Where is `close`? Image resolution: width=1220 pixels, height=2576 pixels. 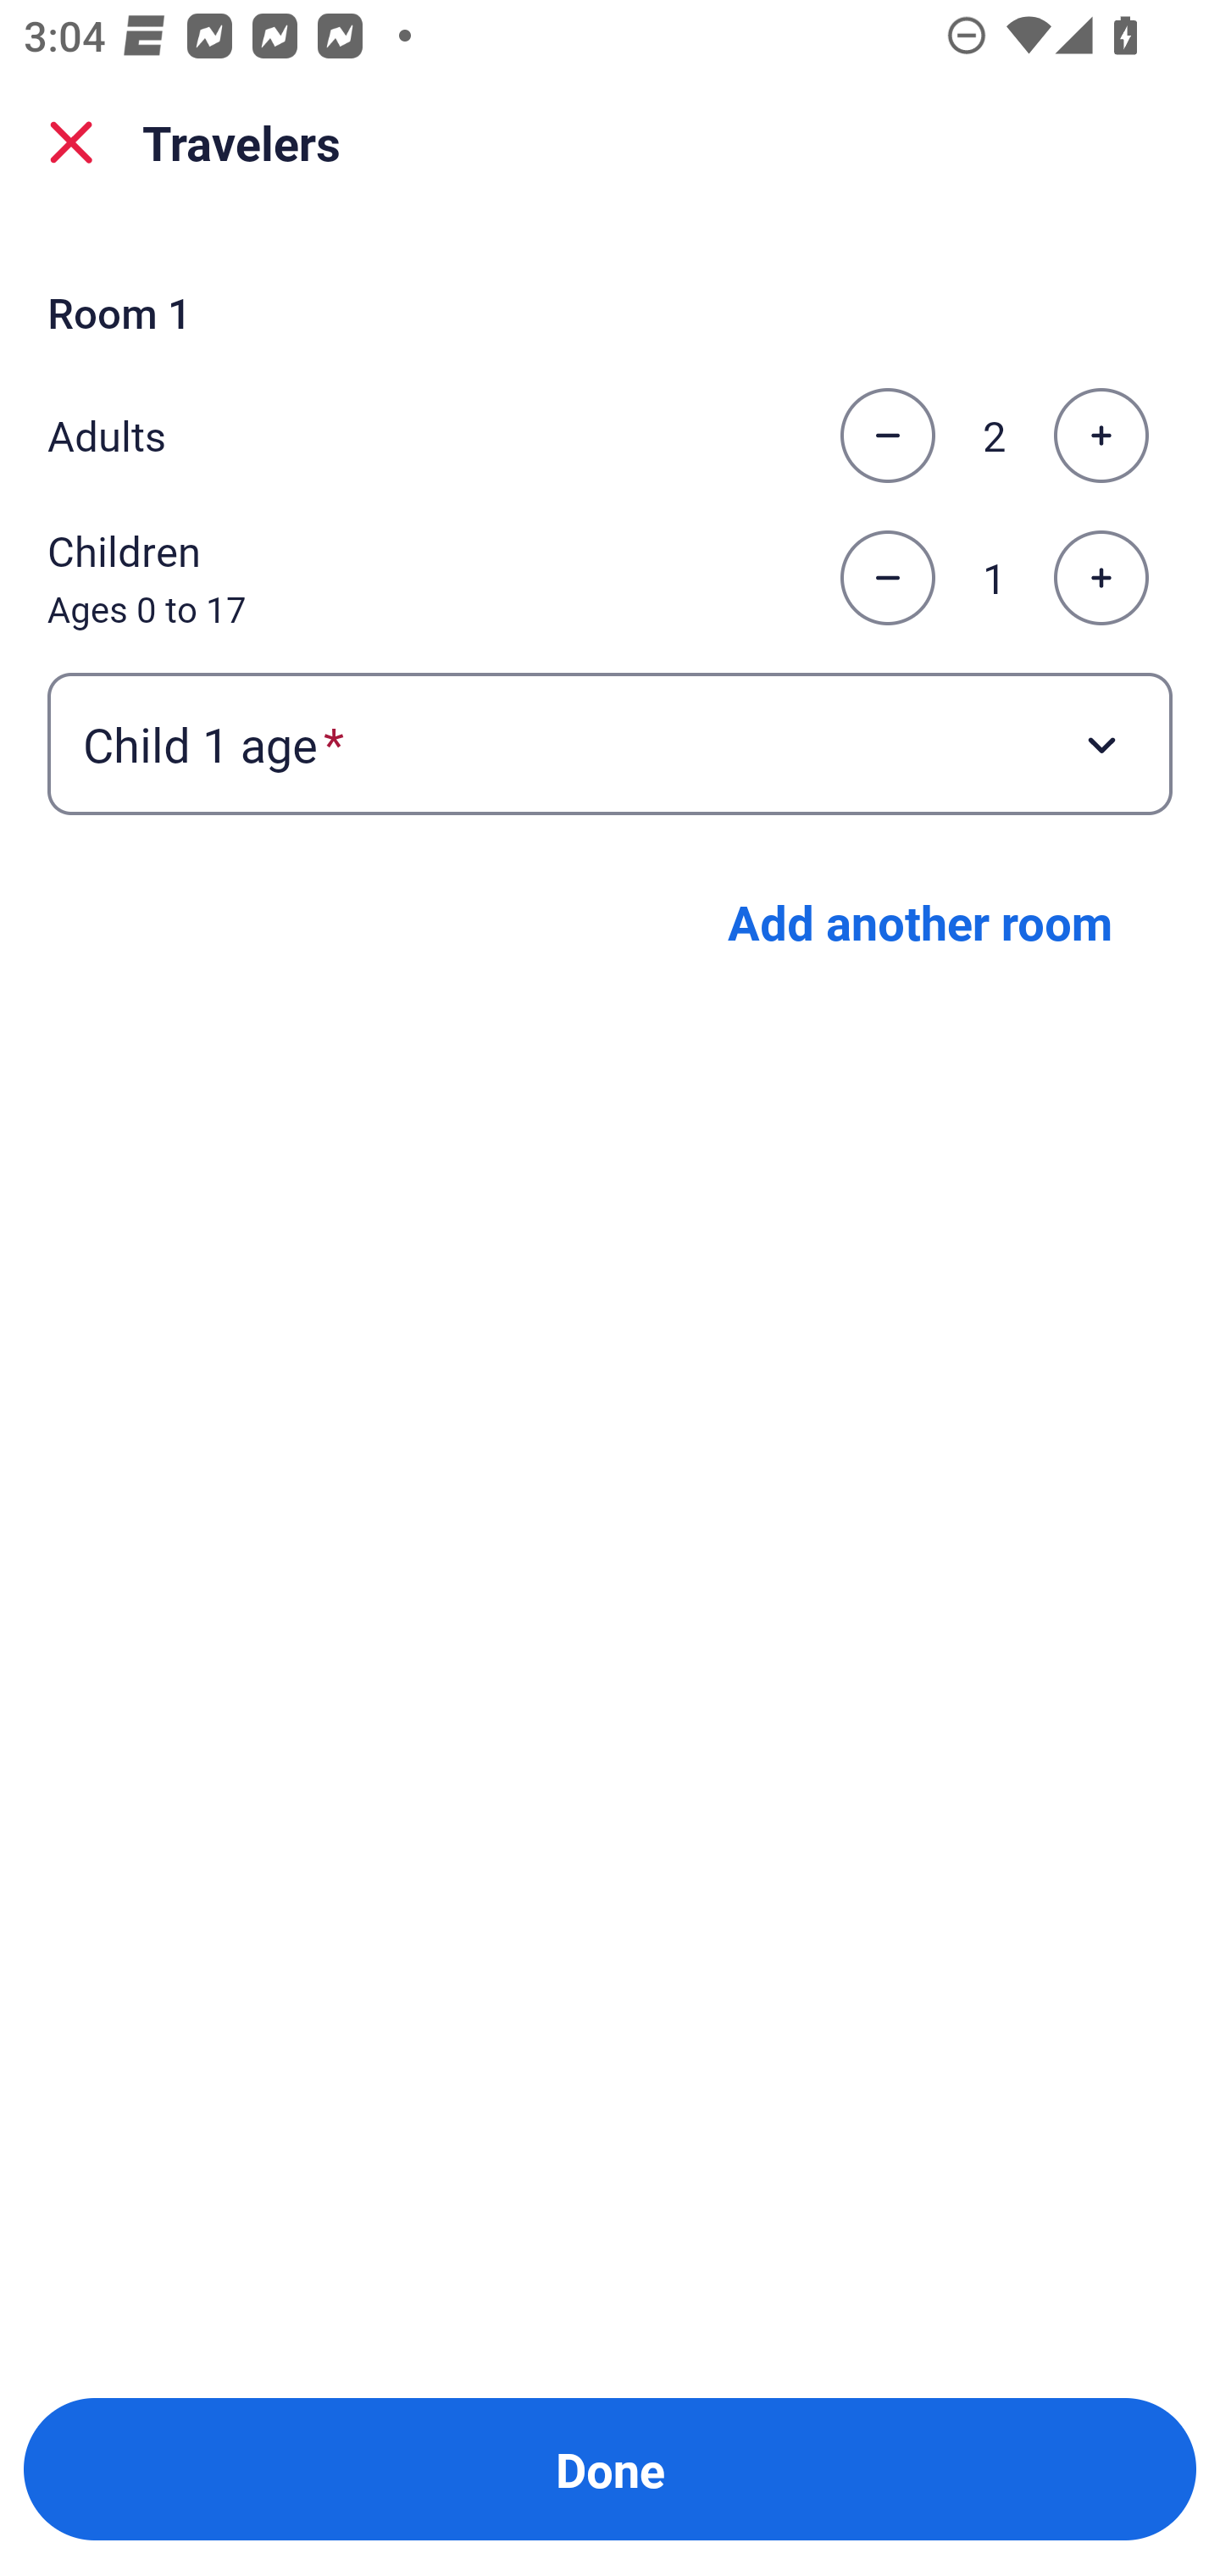
close is located at coordinates (71, 142).